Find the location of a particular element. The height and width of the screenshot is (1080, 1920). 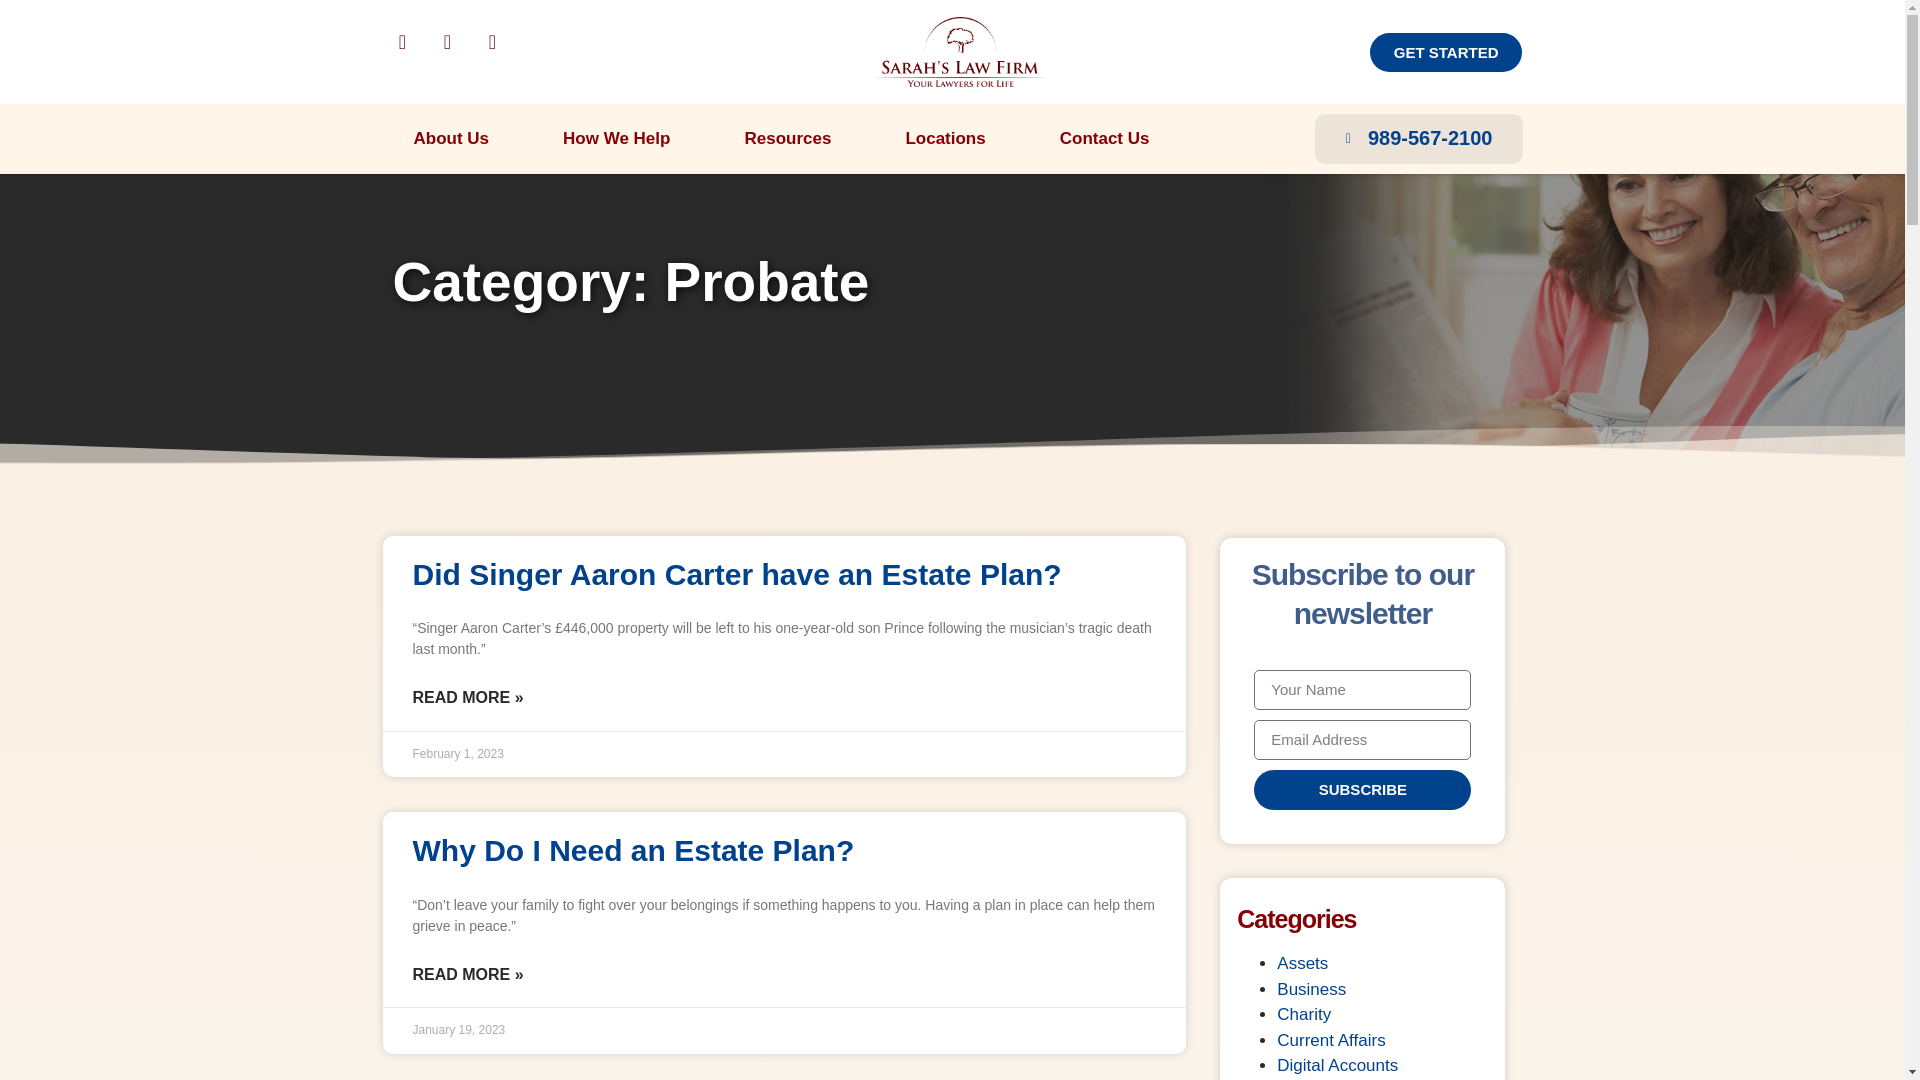

Contact Us is located at coordinates (1104, 138).